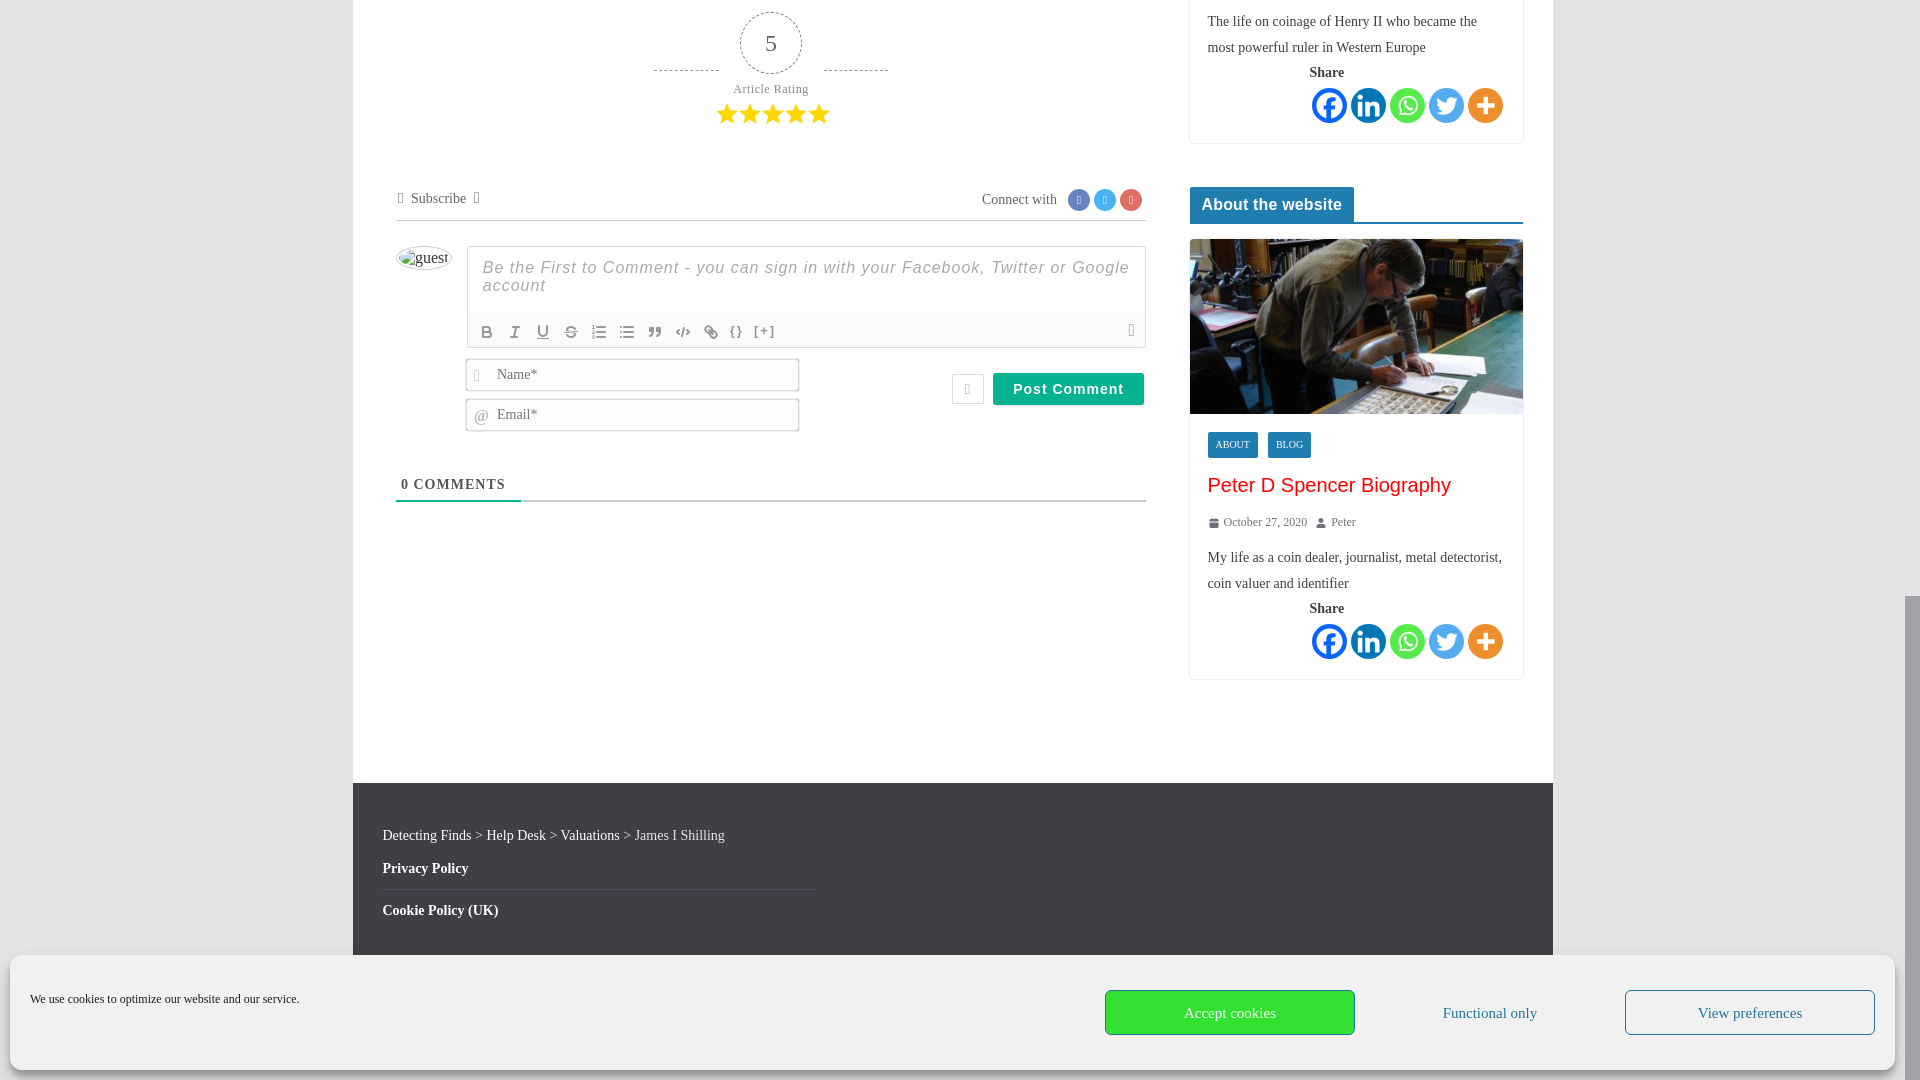  Describe the element at coordinates (1068, 388) in the screenshot. I see `Post Comment` at that location.